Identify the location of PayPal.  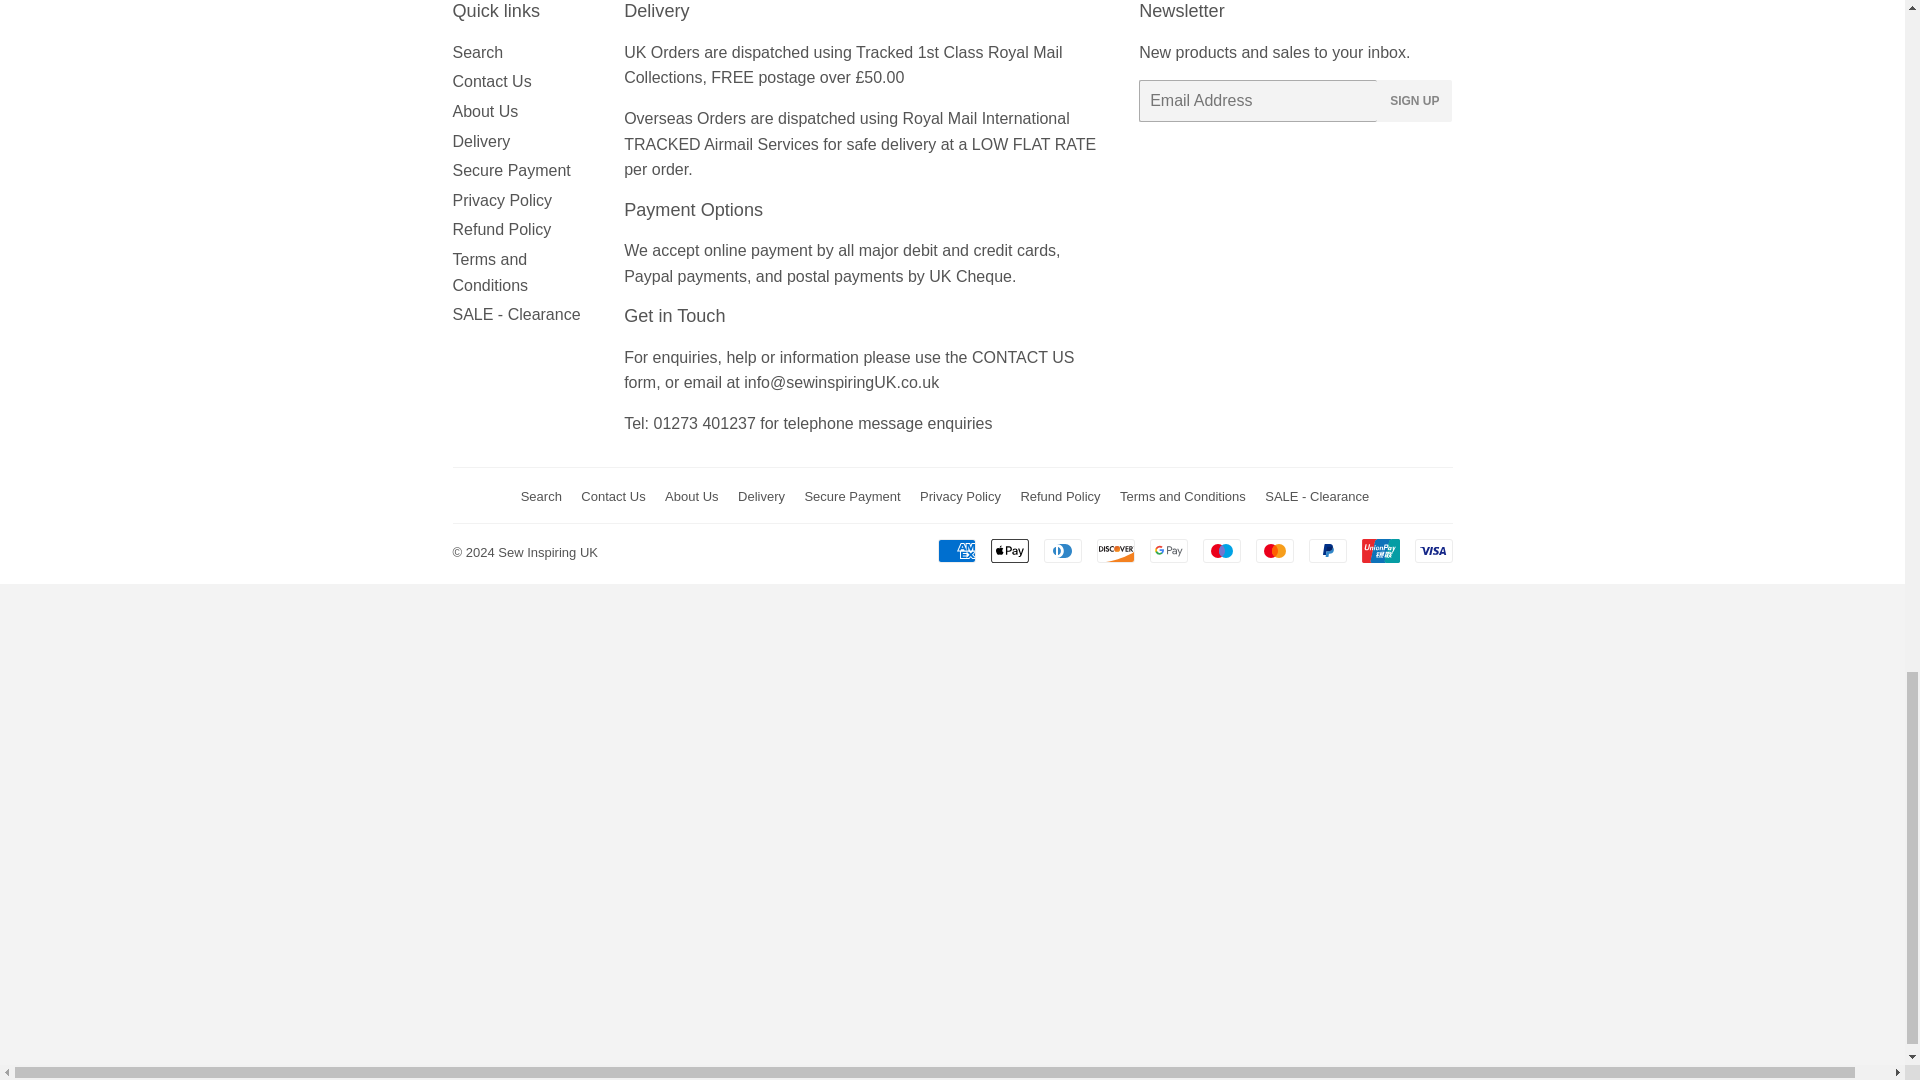
(1326, 550).